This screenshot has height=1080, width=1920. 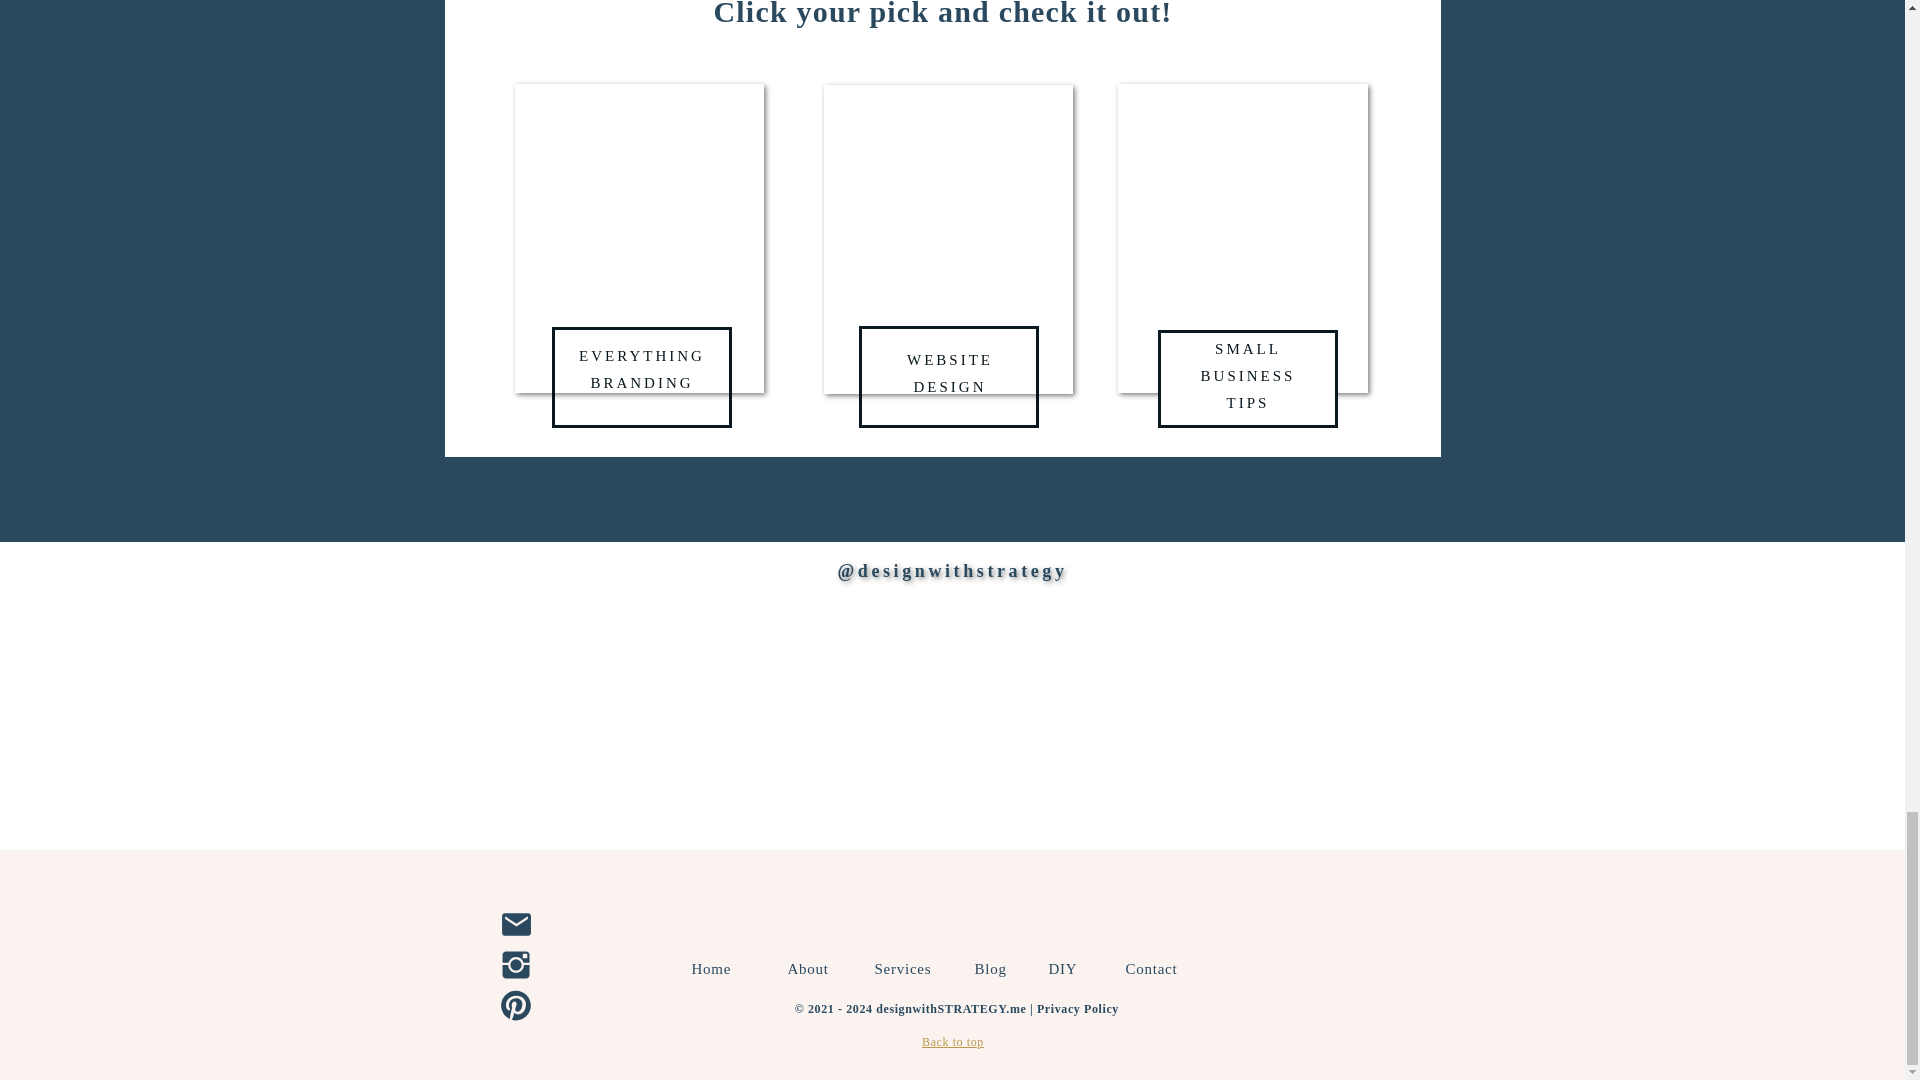 What do you see at coordinates (991, 968) in the screenshot?
I see `DIY` at bounding box center [991, 968].